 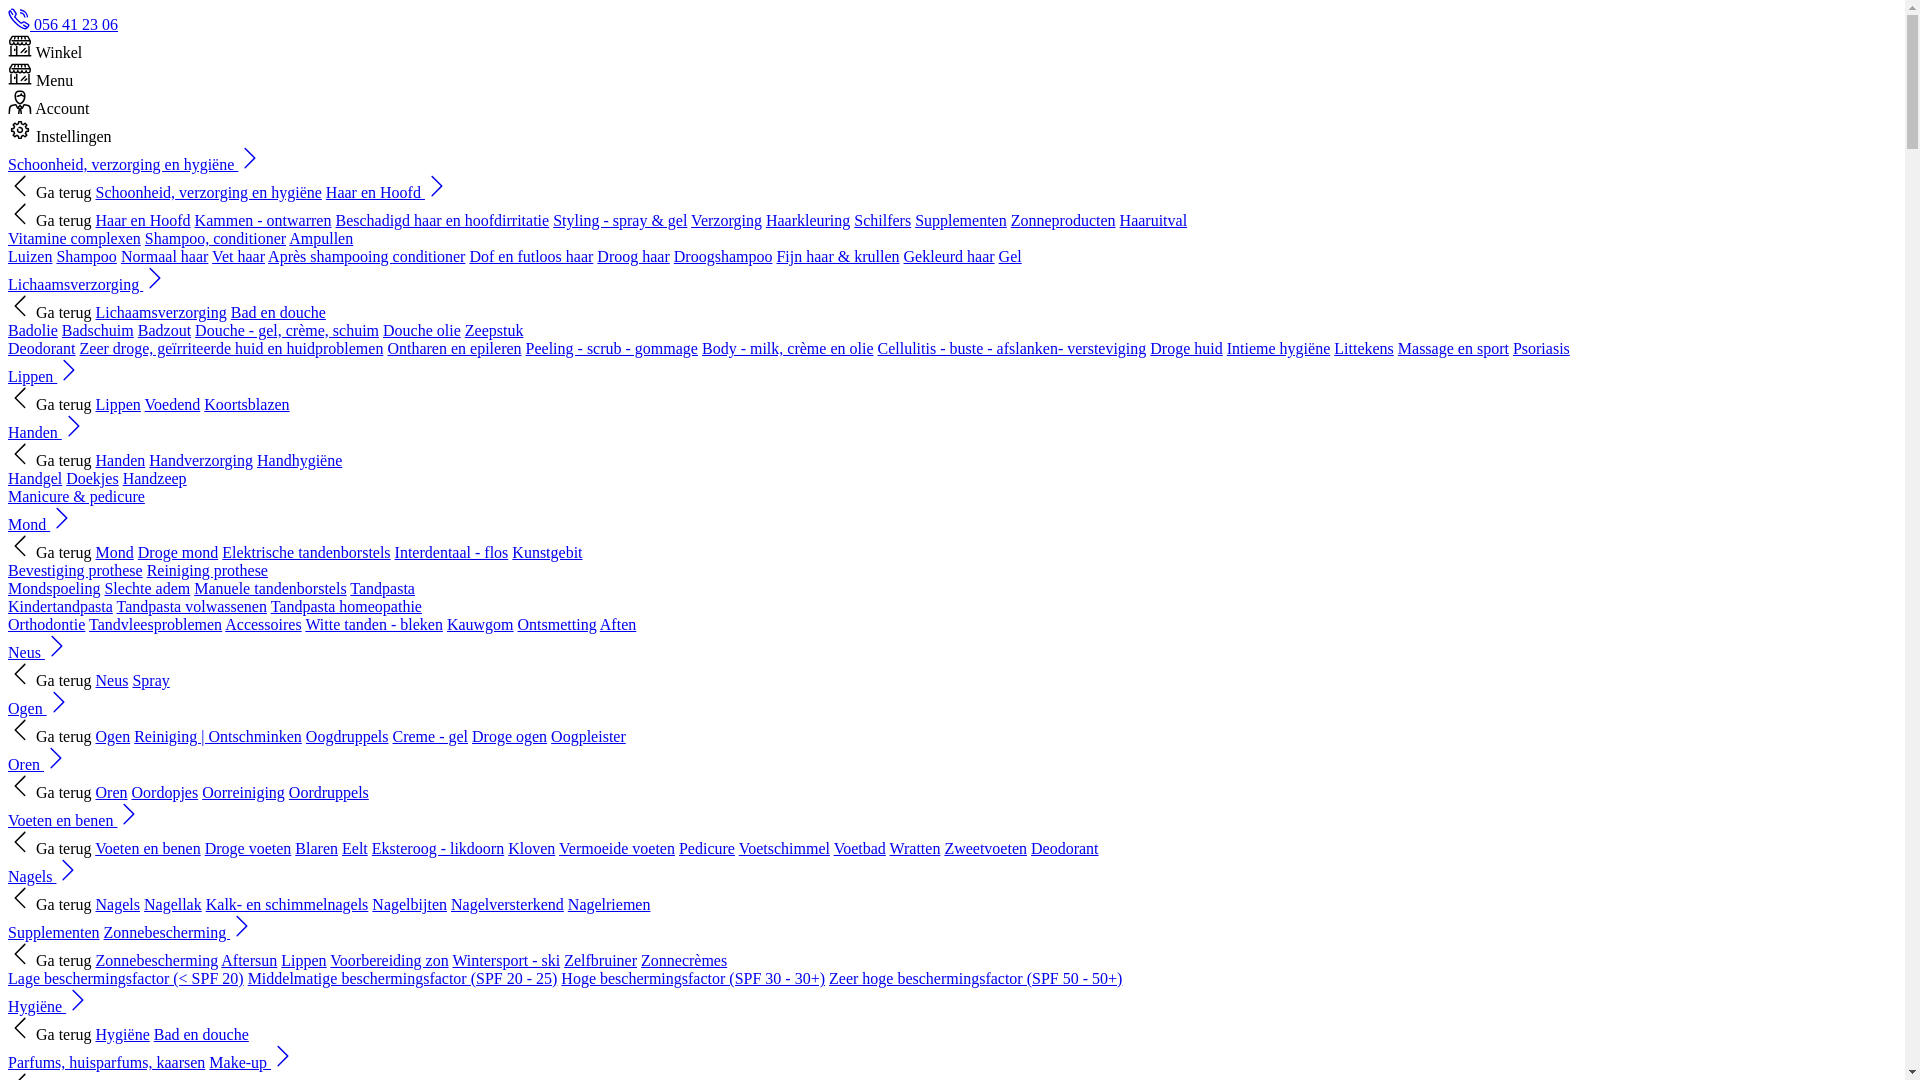 I want to click on Ontsmetting, so click(x=558, y=624).